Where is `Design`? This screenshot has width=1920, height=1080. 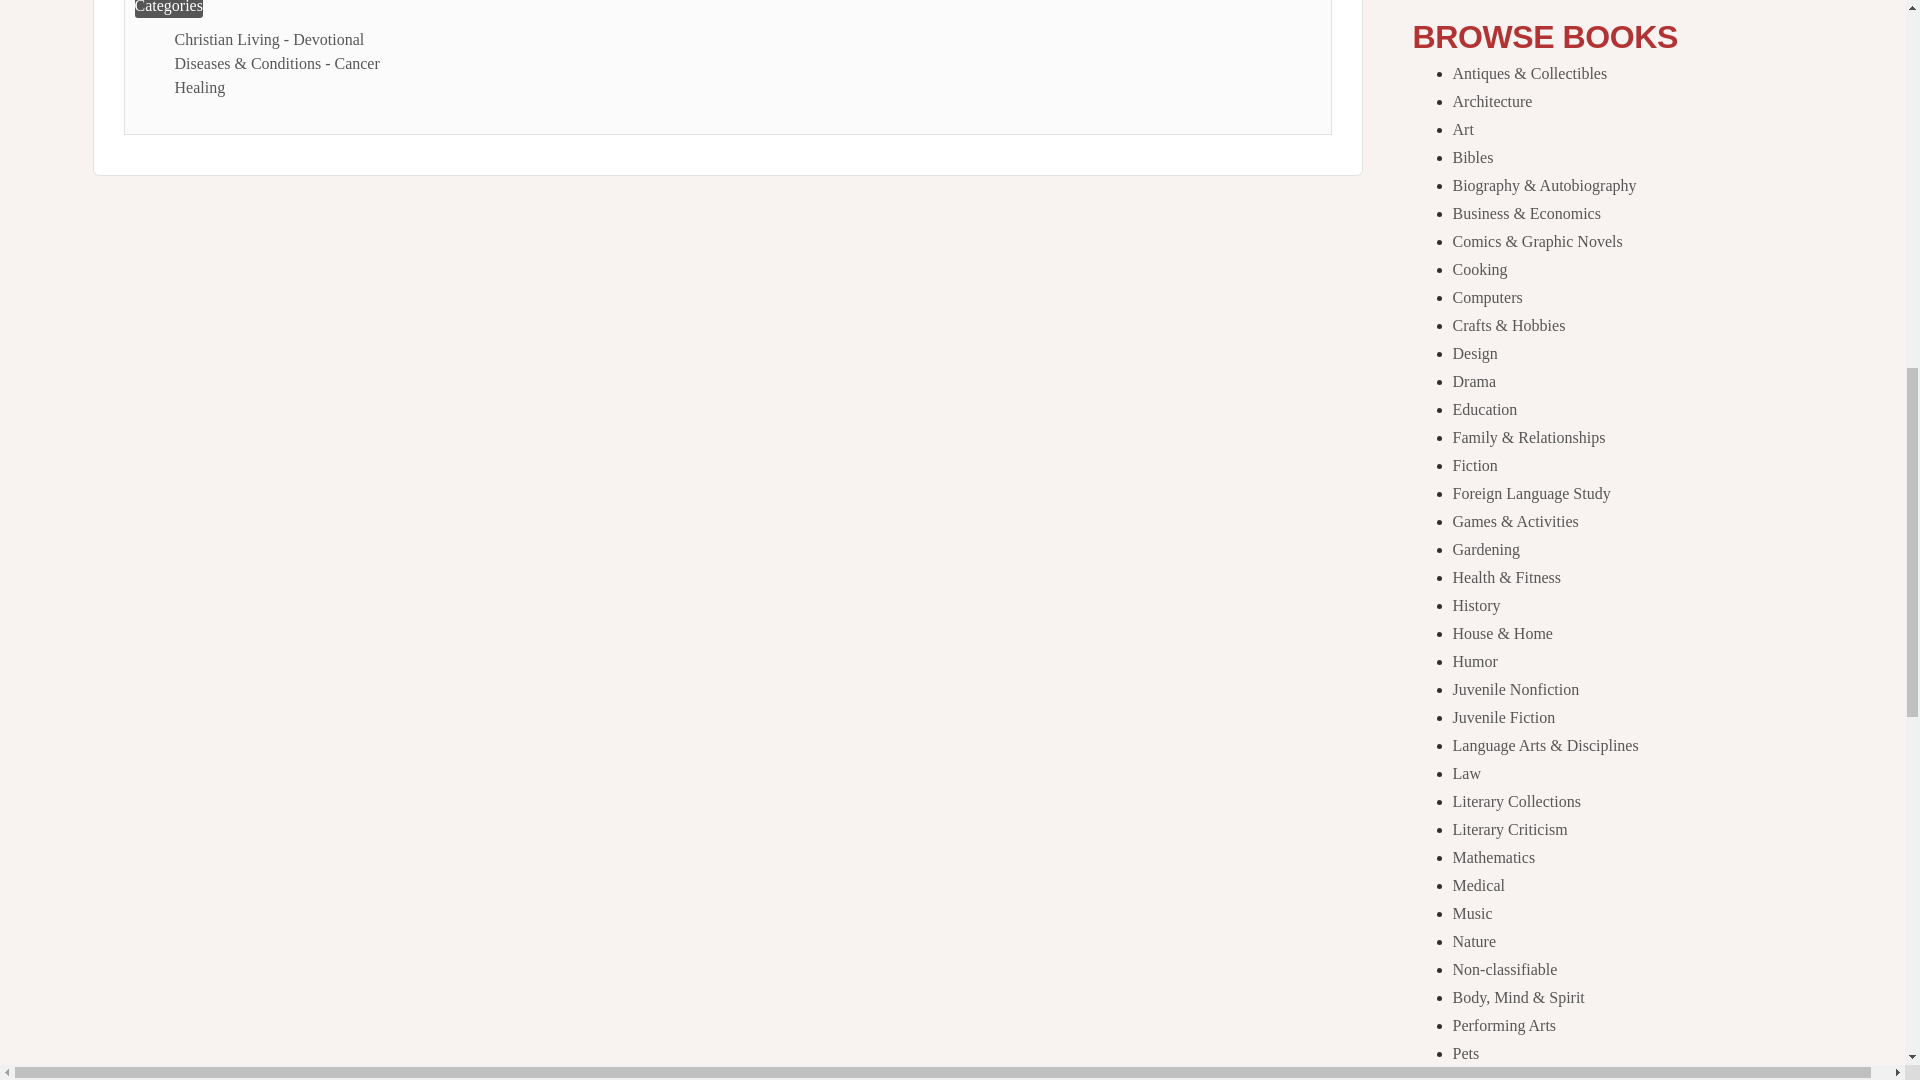
Design is located at coordinates (1474, 352).